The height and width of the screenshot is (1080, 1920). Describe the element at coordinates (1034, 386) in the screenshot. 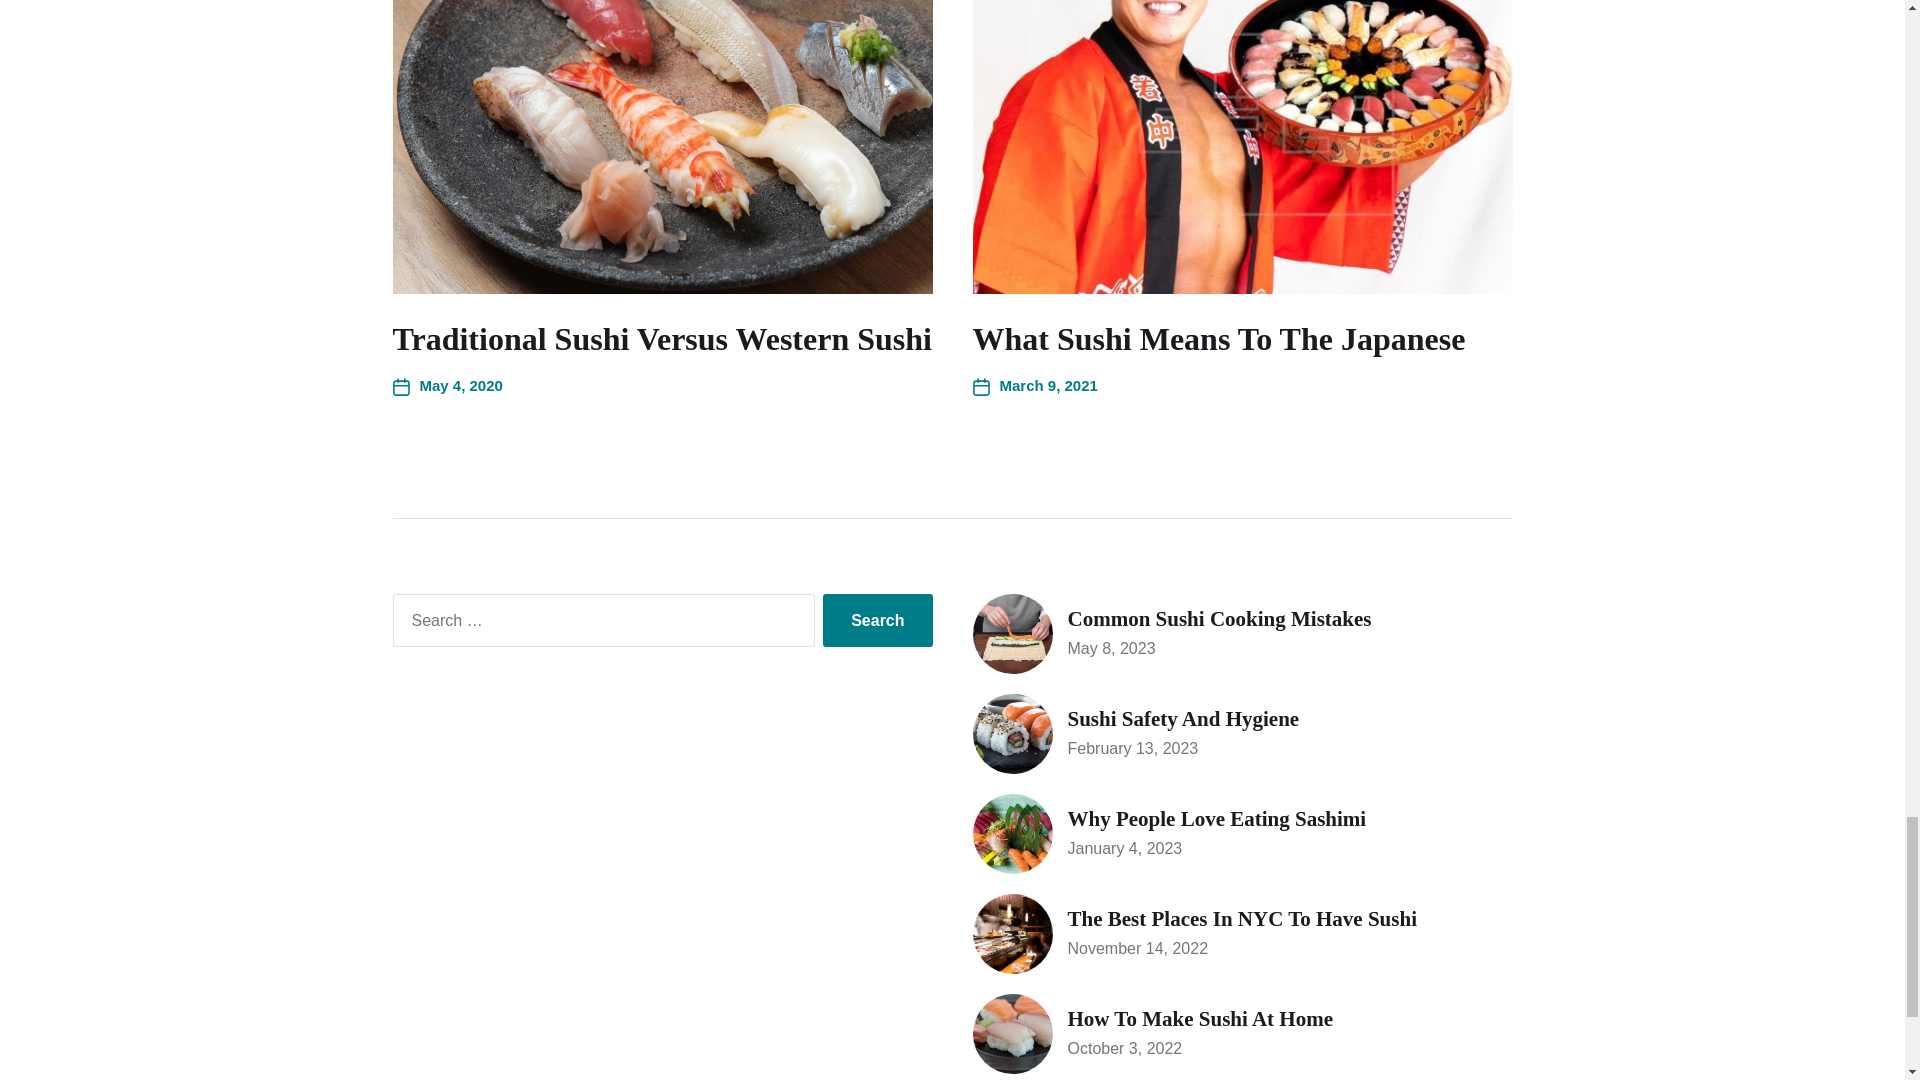

I see `March 9, 2021` at that location.